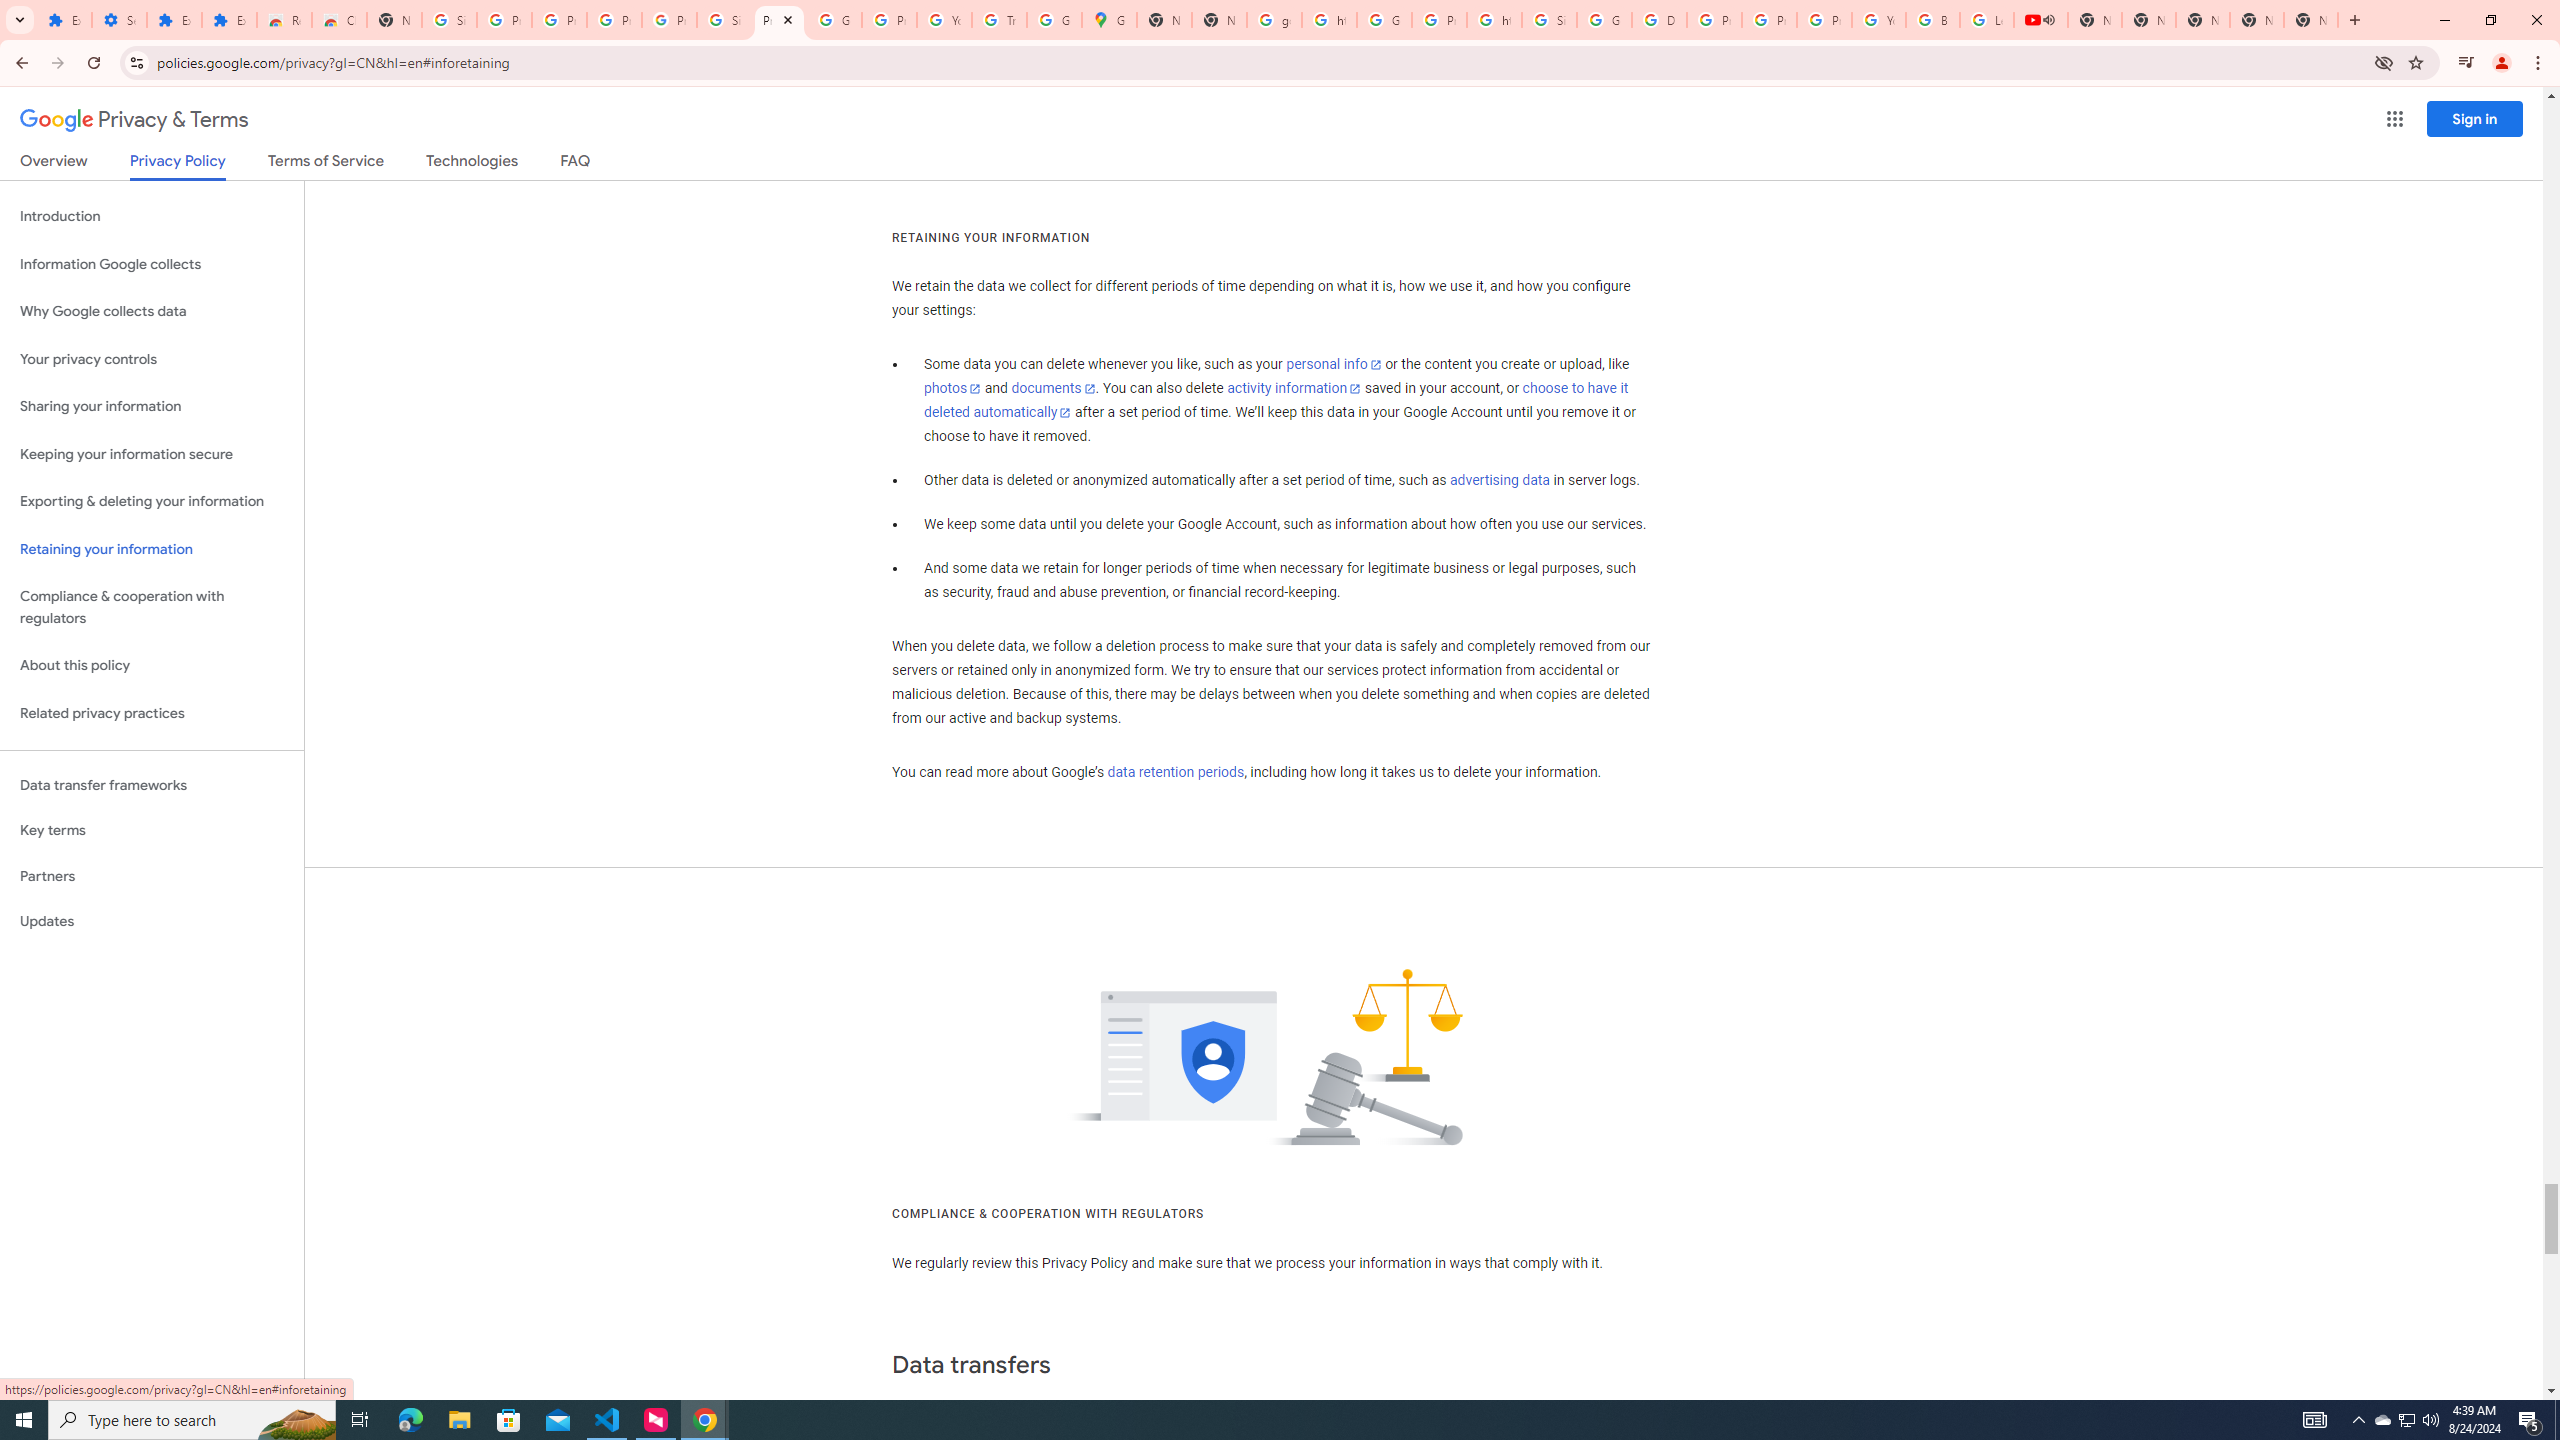  I want to click on activity information, so click(1294, 388).